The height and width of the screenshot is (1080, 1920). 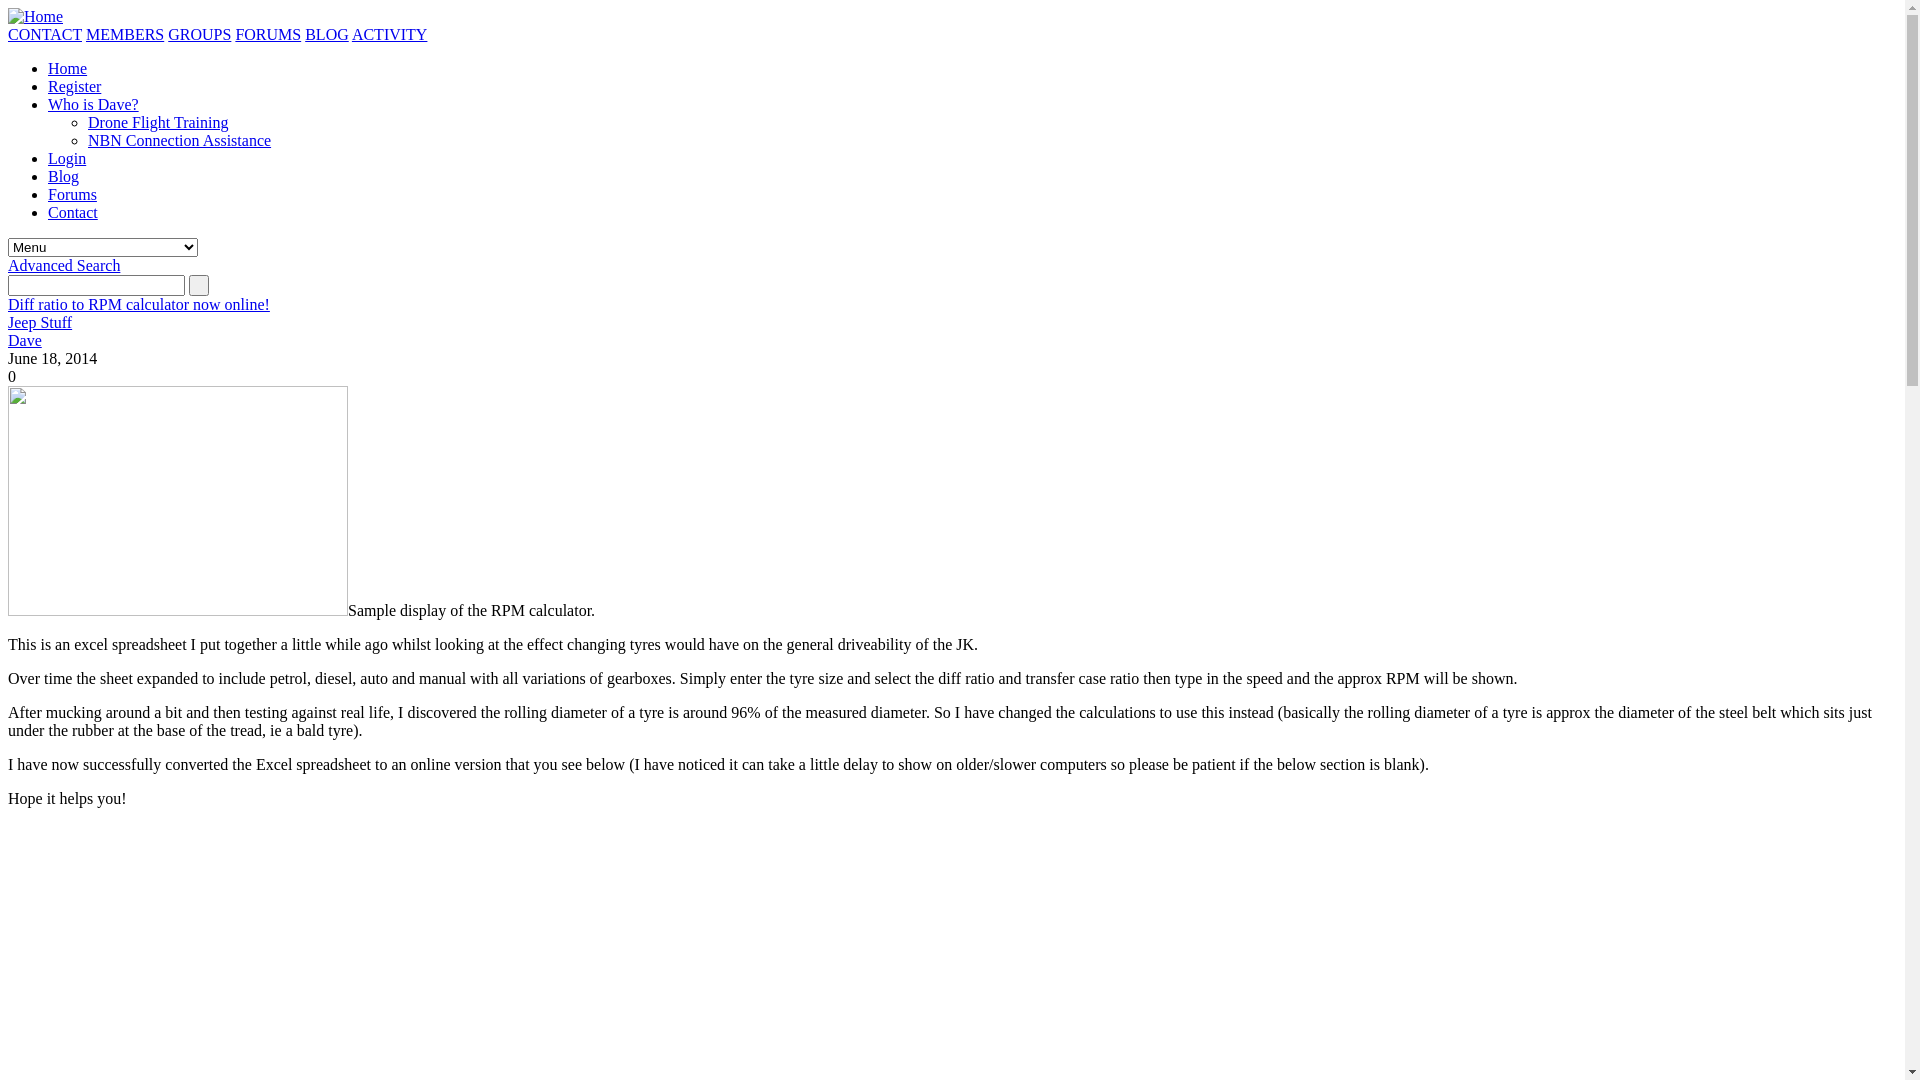 I want to click on GROUPS, so click(x=200, y=34).